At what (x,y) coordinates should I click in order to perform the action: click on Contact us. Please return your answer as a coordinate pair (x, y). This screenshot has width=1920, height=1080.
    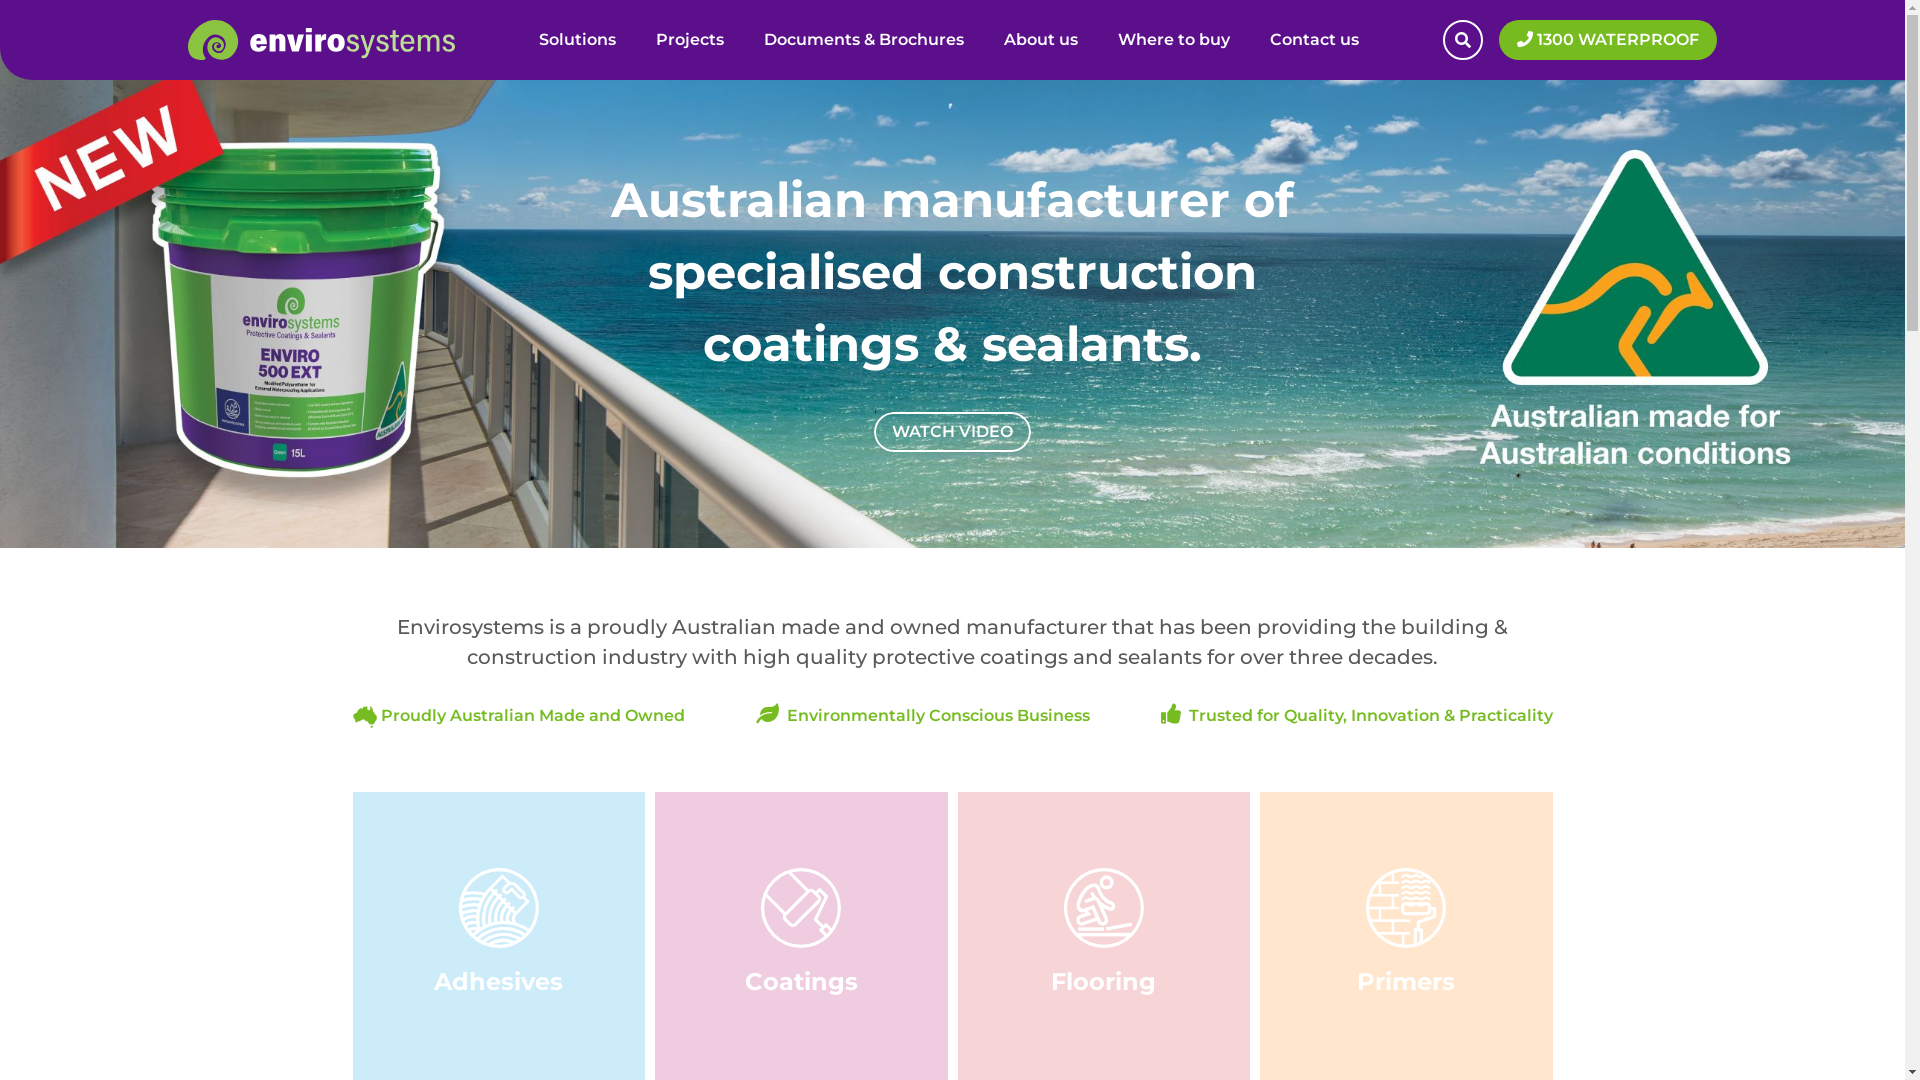
    Looking at the image, I should click on (1314, 40).